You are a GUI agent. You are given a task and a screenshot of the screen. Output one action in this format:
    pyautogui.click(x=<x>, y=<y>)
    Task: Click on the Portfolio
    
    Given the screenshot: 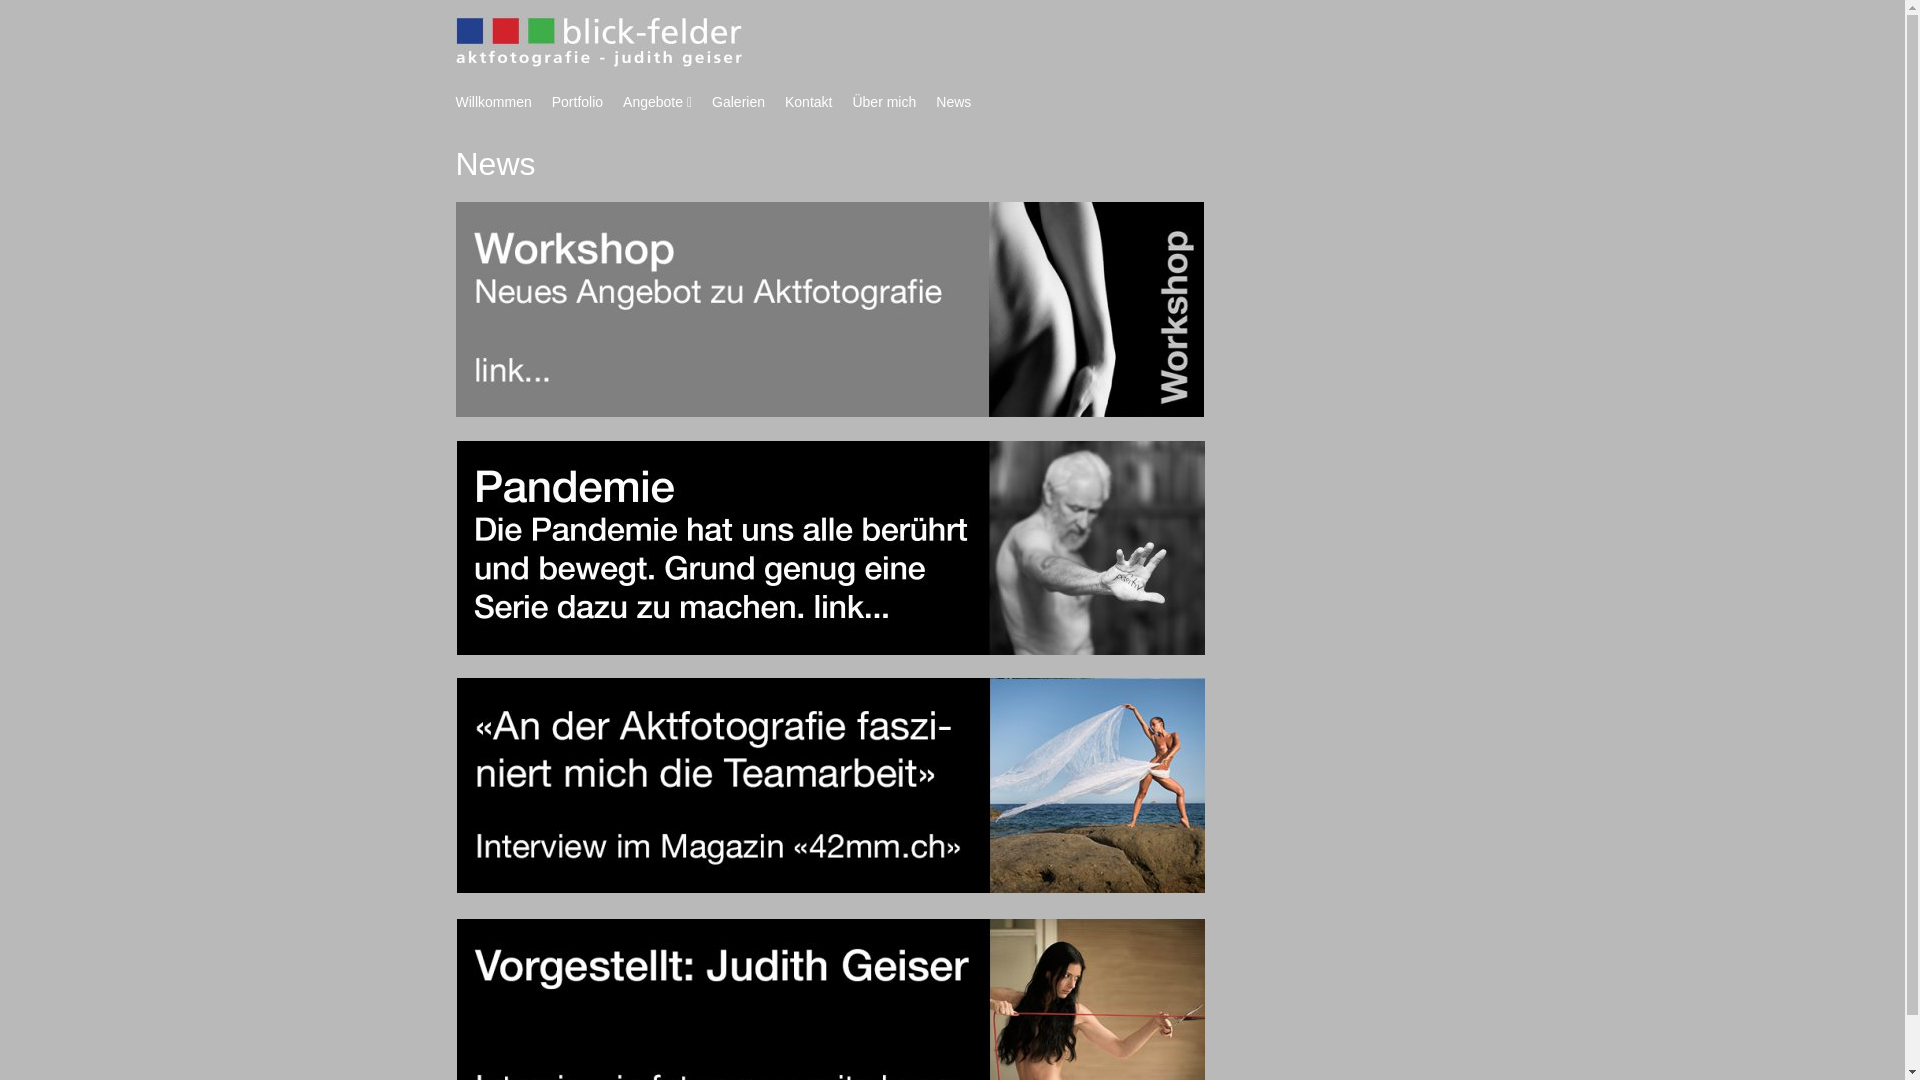 What is the action you would take?
    pyautogui.click(x=578, y=102)
    